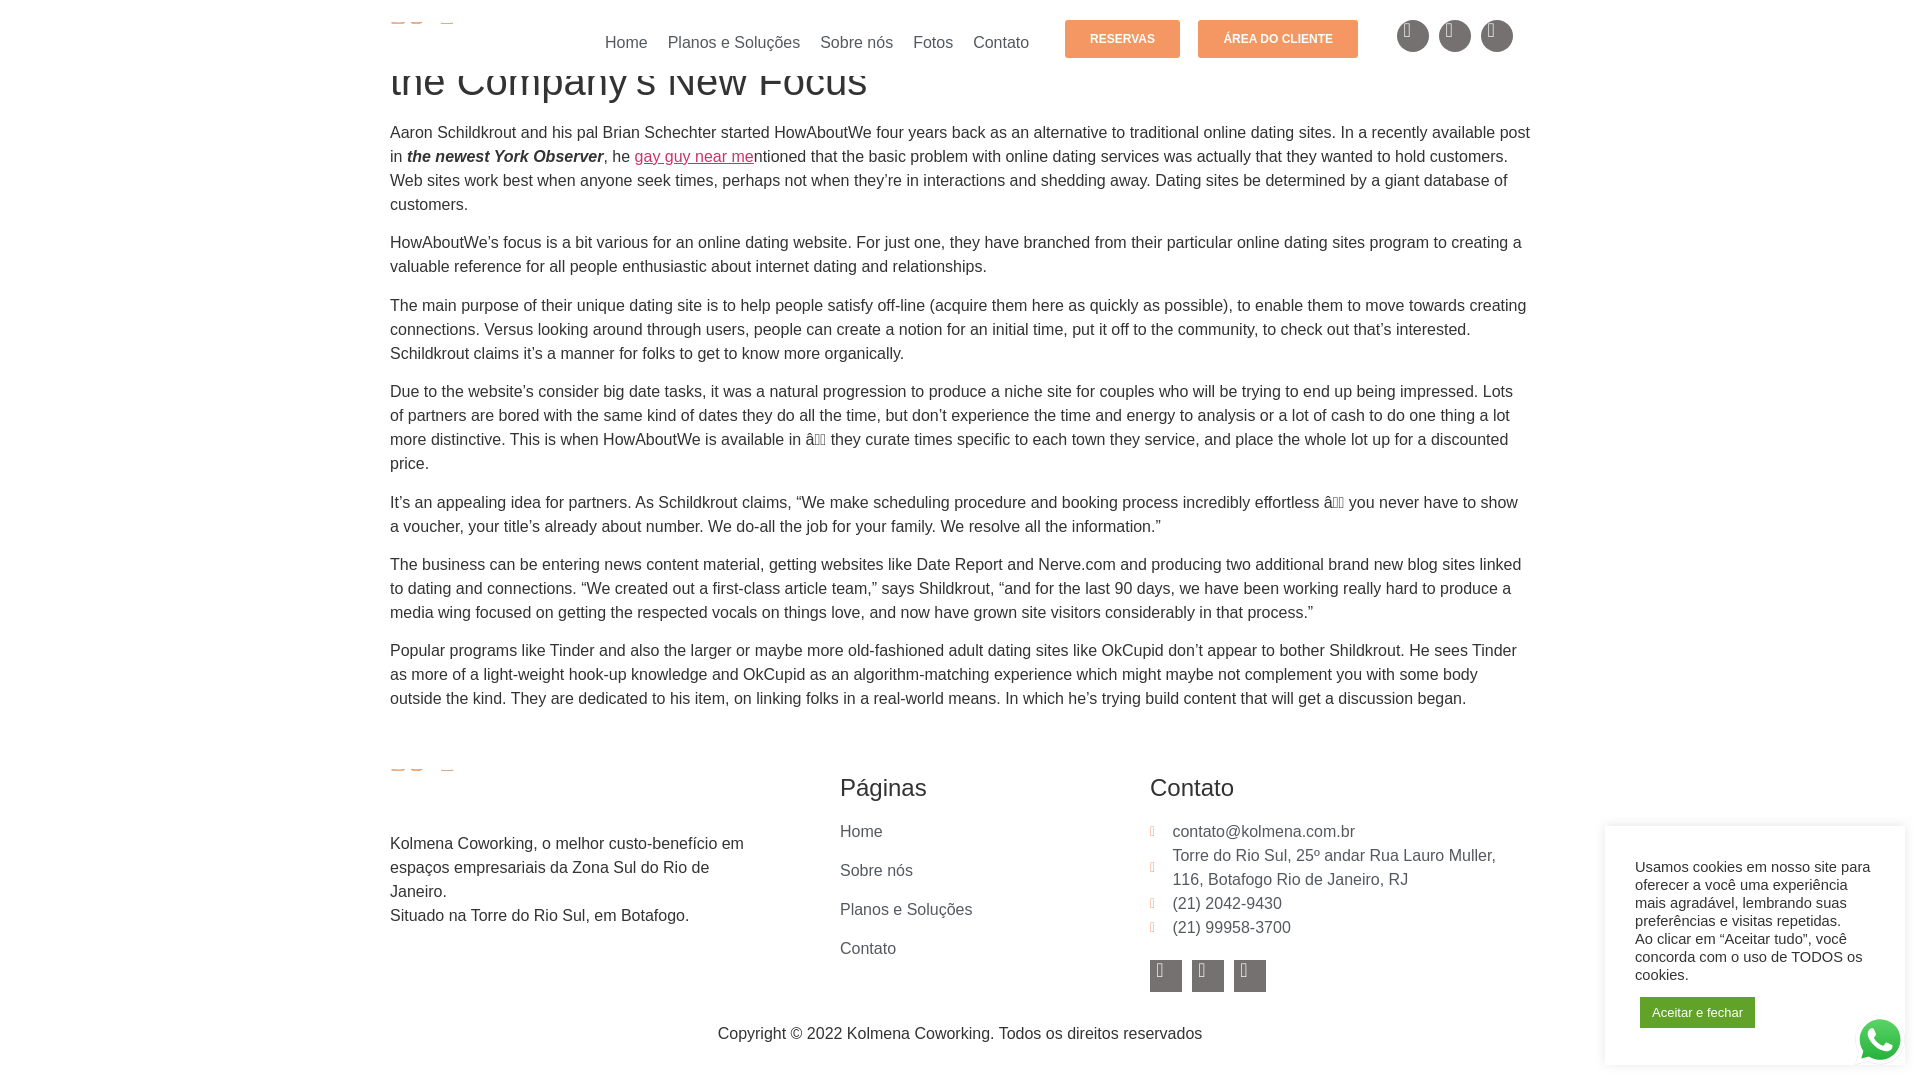 The height and width of the screenshot is (1080, 1920). Describe the element at coordinates (932, 42) in the screenshot. I see `Fotos` at that location.